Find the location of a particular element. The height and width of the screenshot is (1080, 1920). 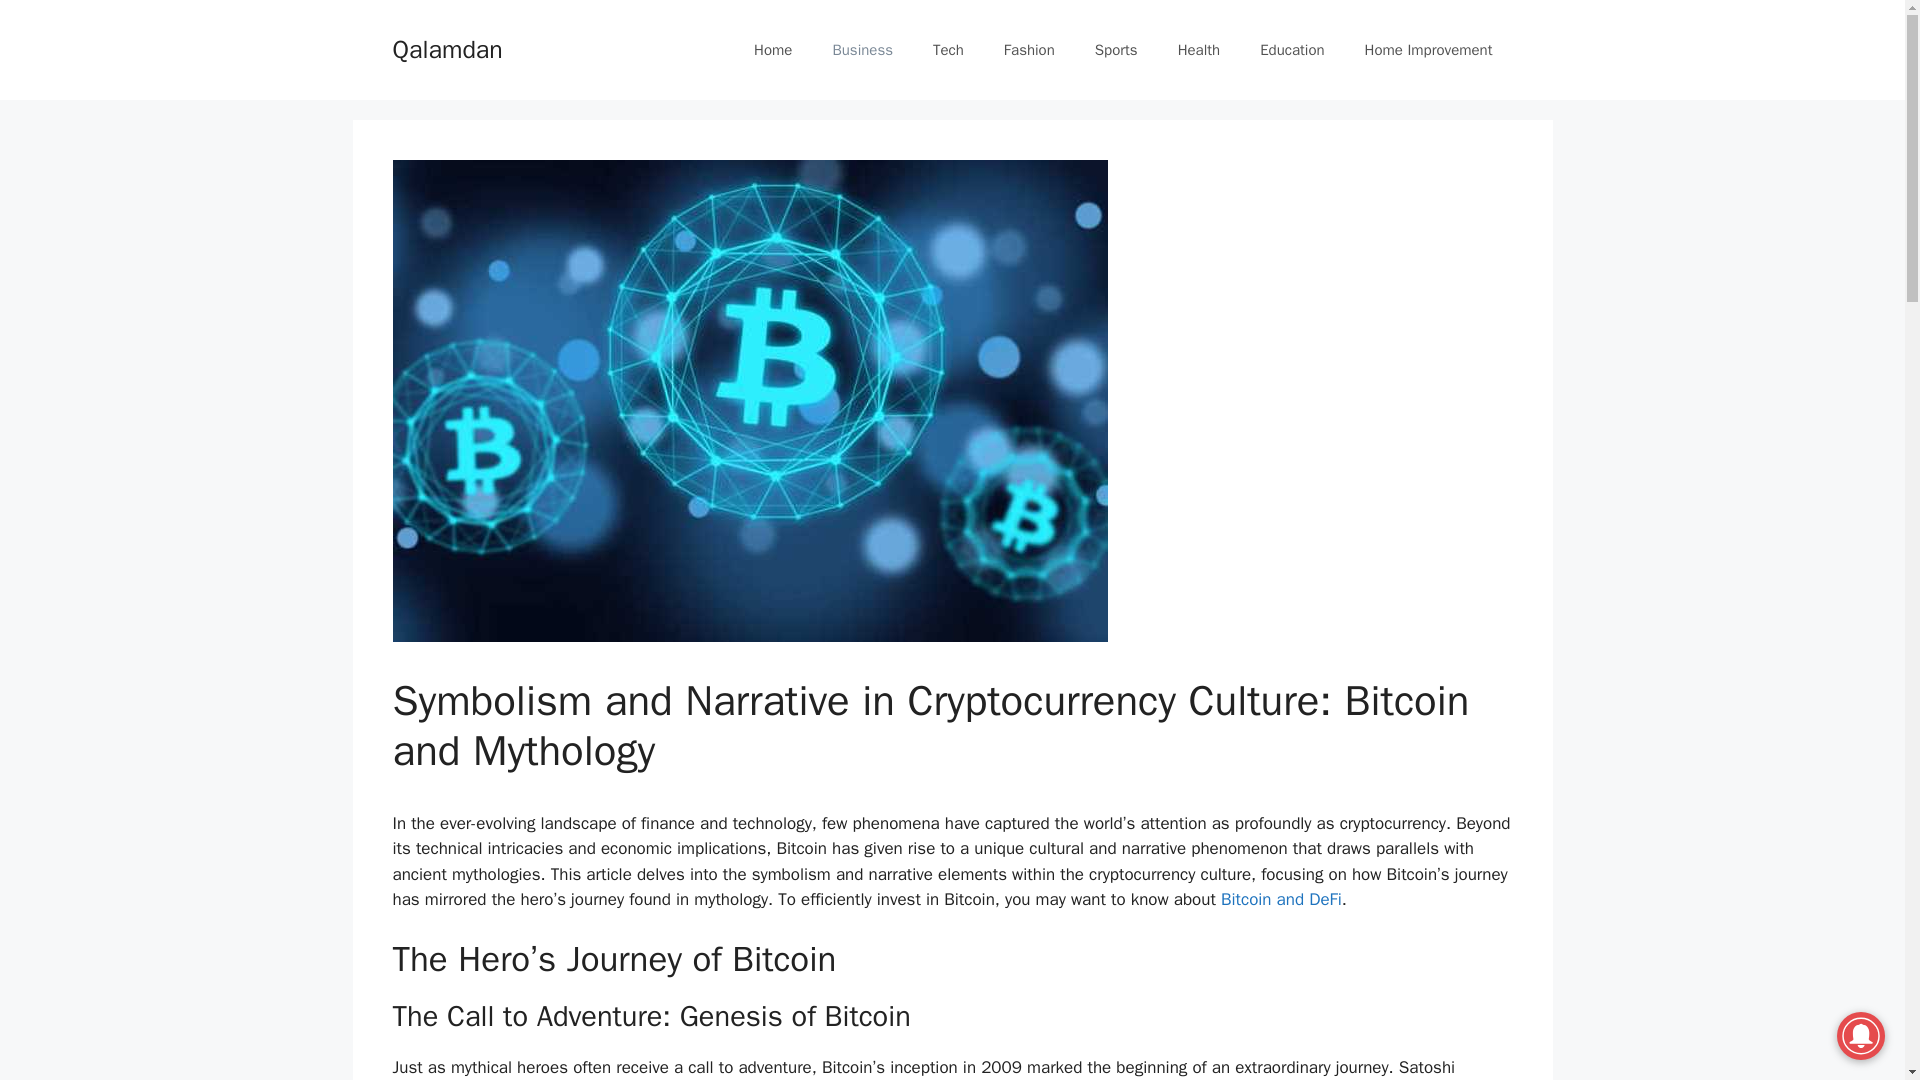

Tech is located at coordinates (948, 50).